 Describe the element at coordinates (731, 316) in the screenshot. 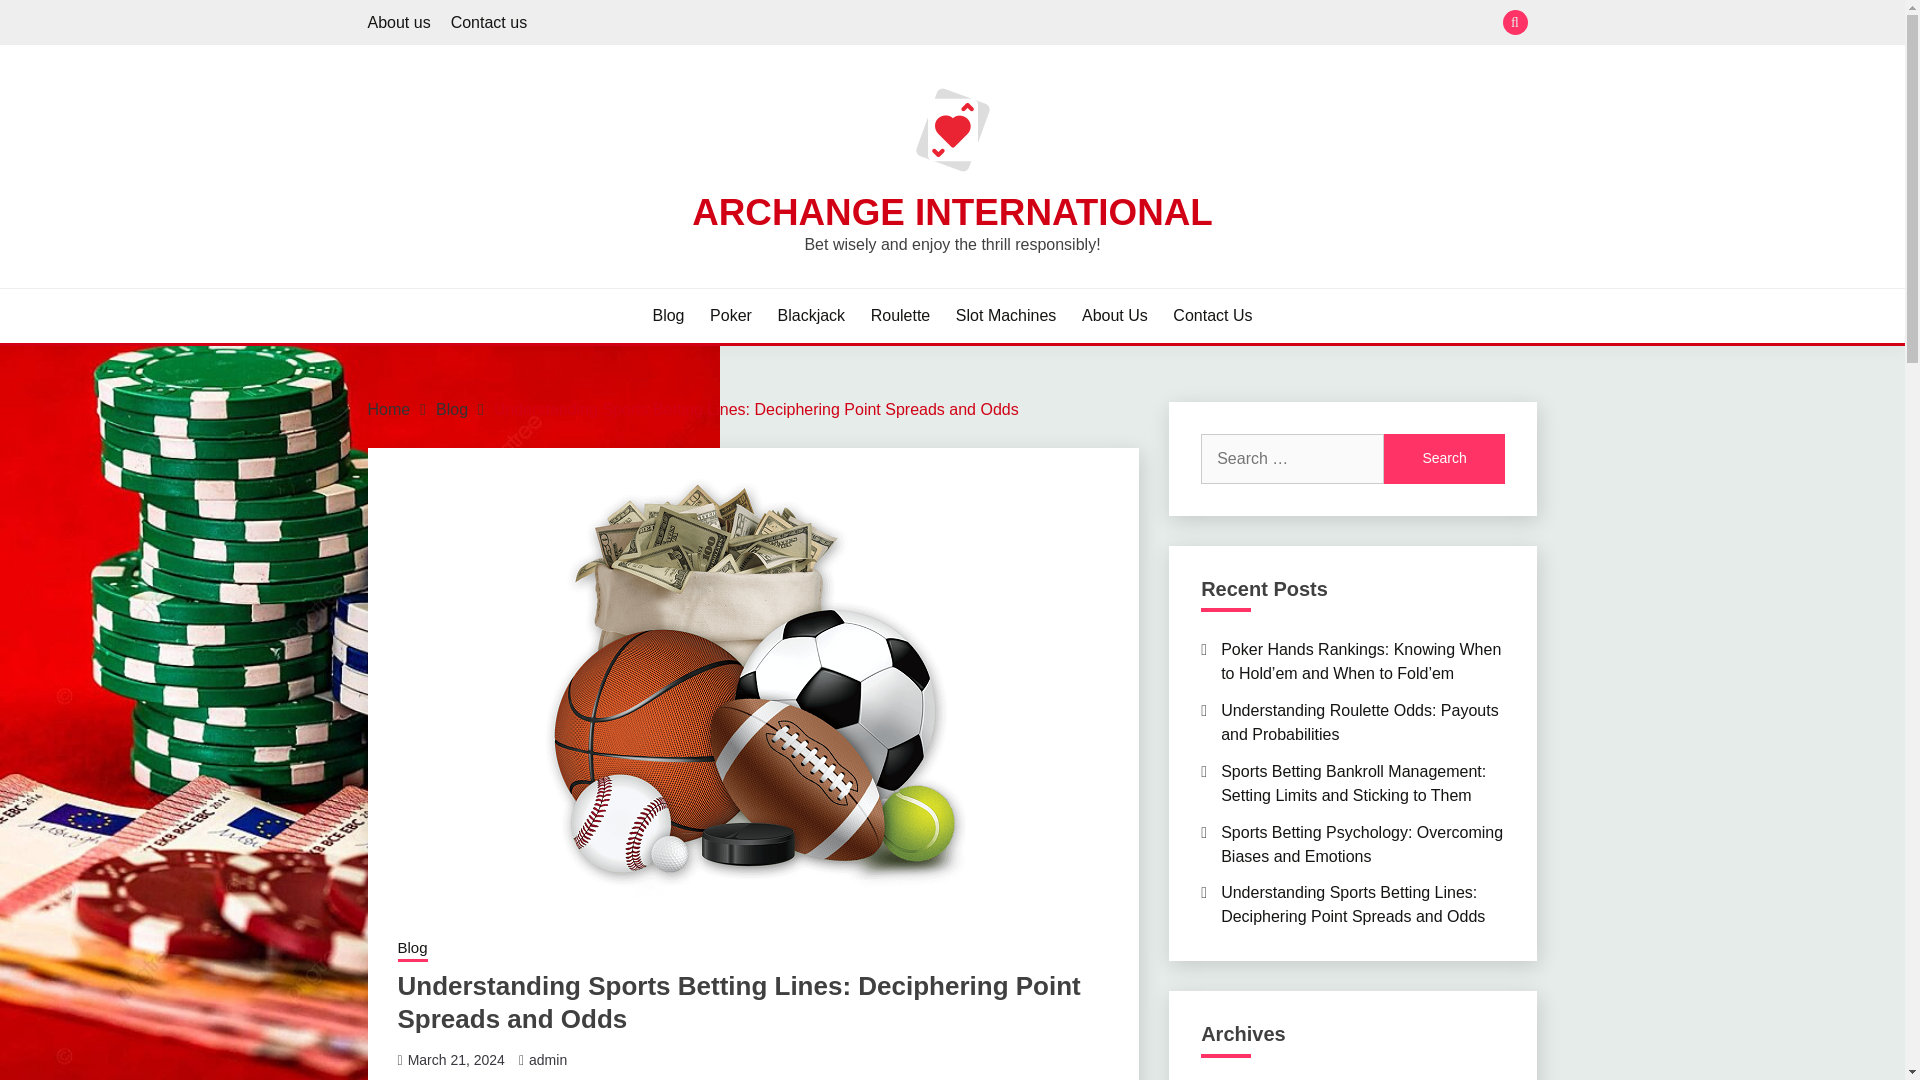

I see `Poker` at that location.